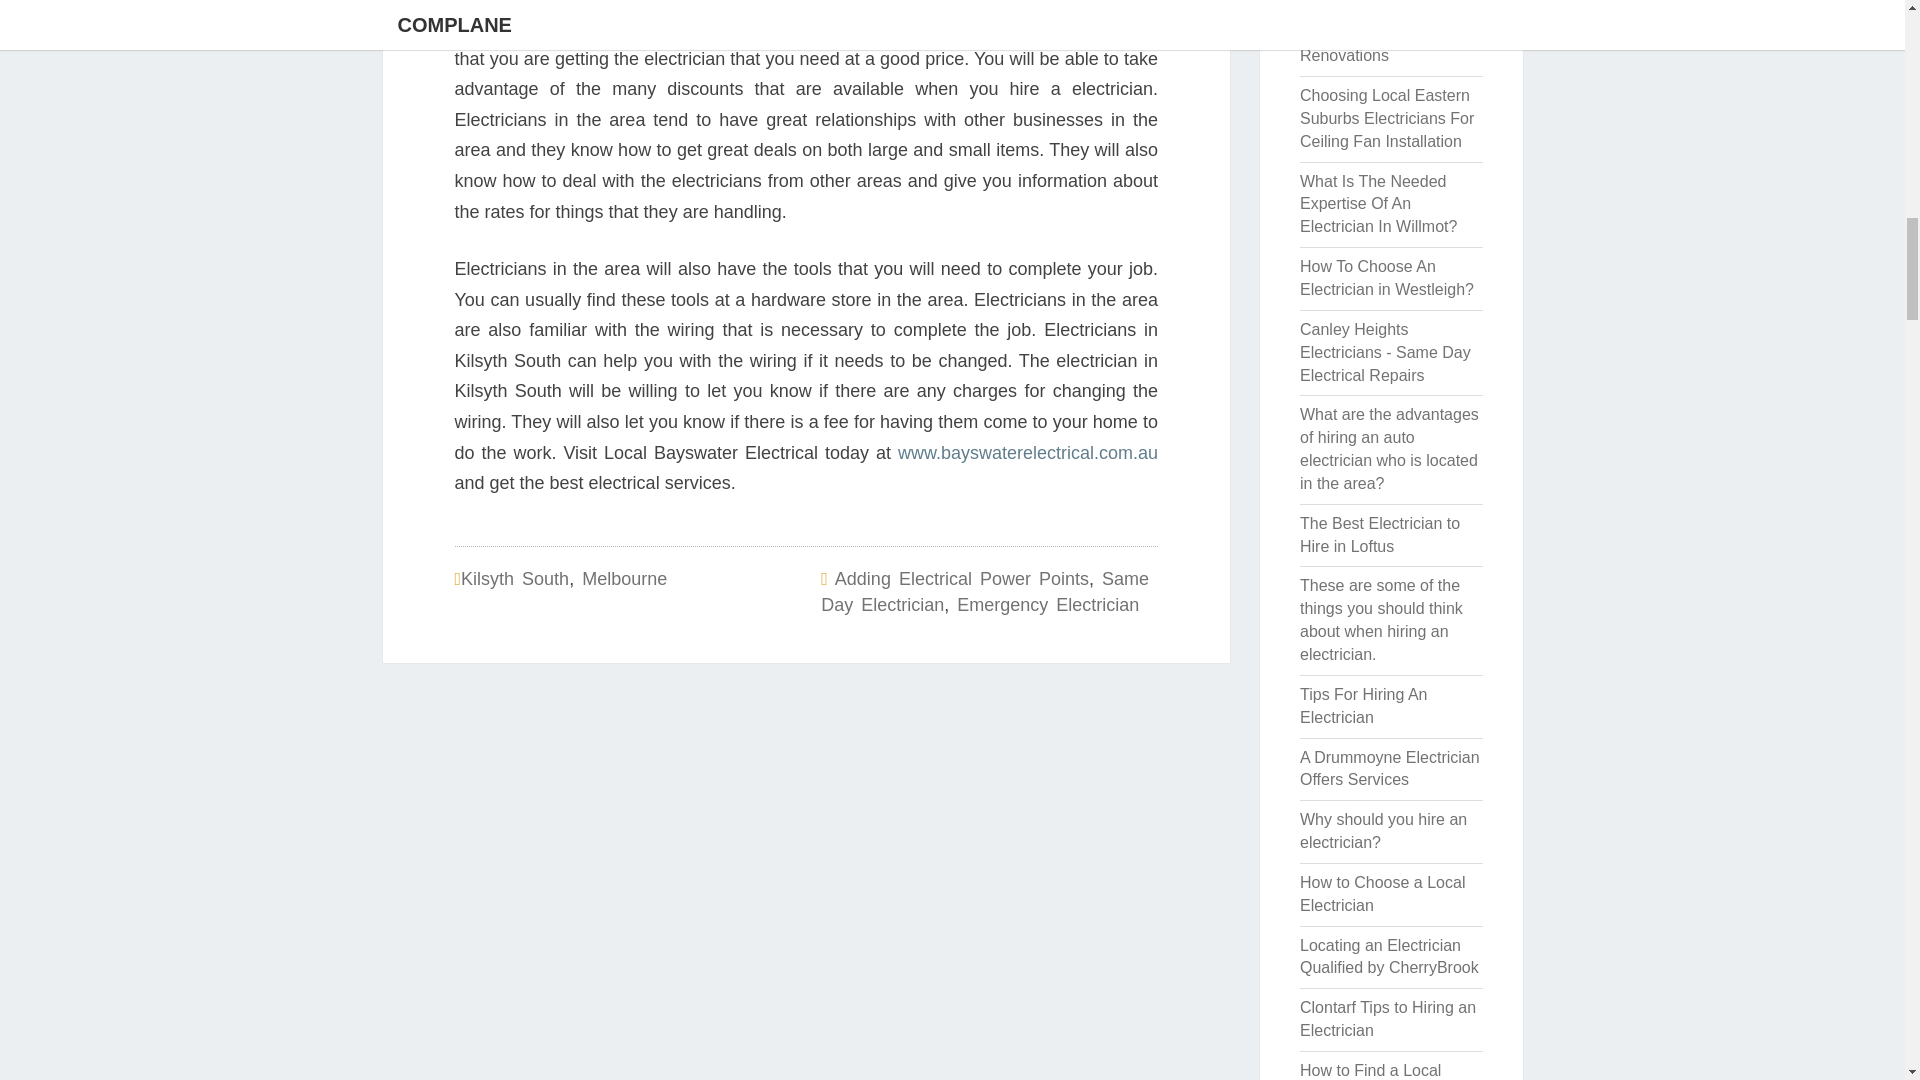  I want to click on Melbourne, so click(624, 578).